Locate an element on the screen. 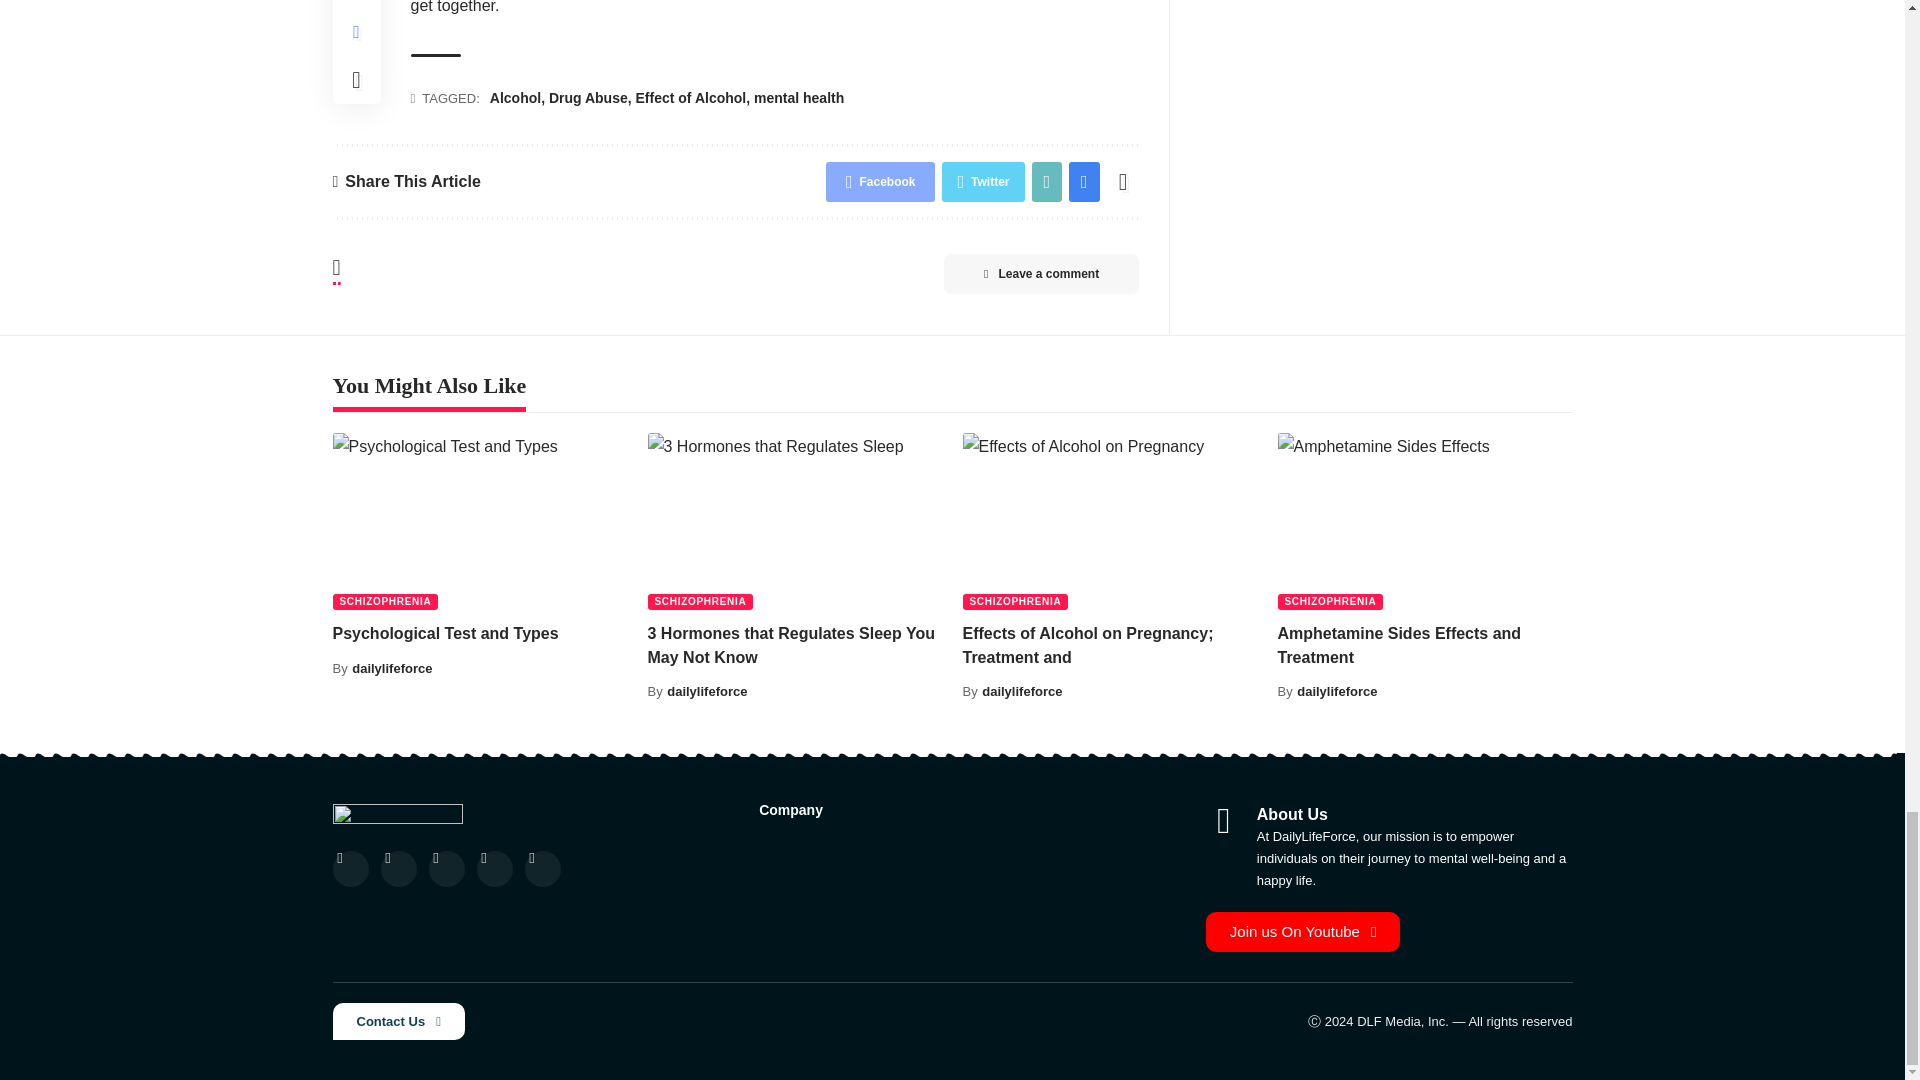 Image resolution: width=1920 pixels, height=1080 pixels. Amphetamine Sides Effects and Treatment is located at coordinates (1425, 522).